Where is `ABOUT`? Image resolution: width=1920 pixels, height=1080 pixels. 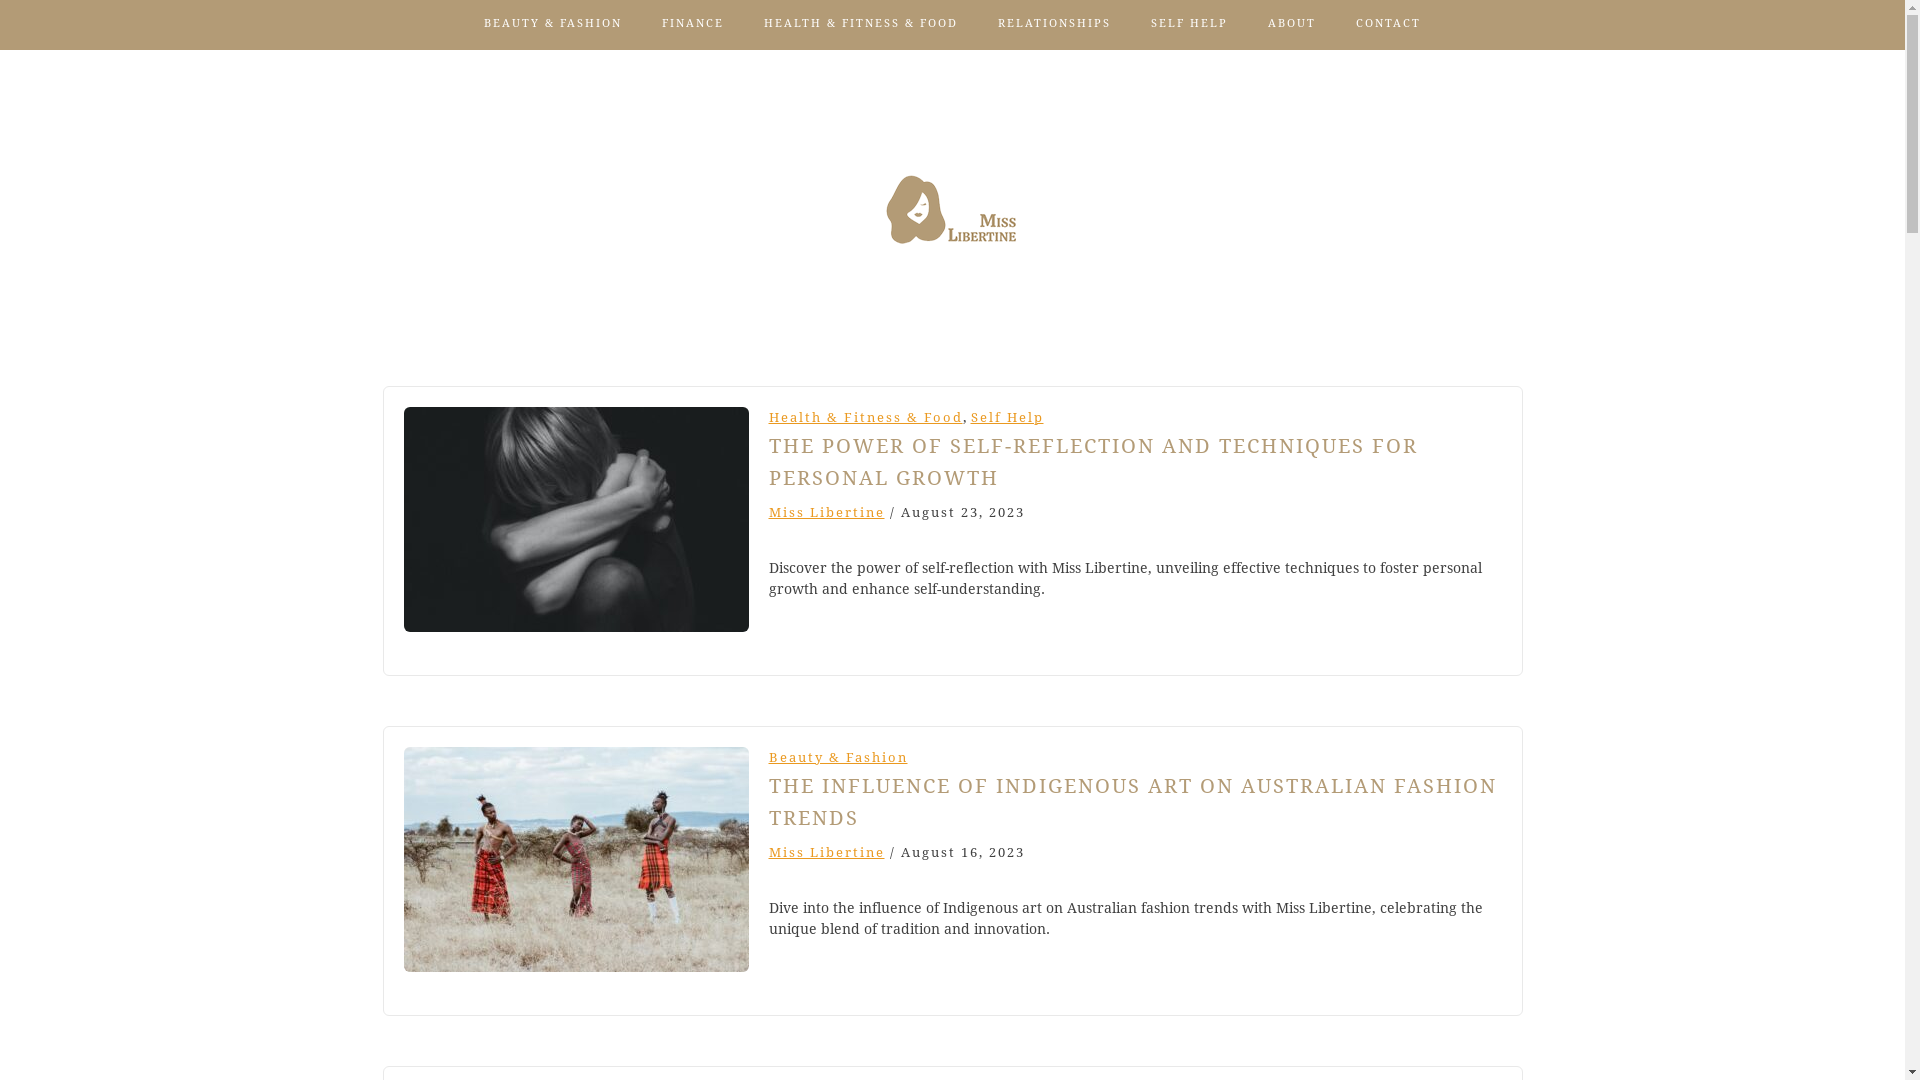 ABOUT is located at coordinates (1292, 24).